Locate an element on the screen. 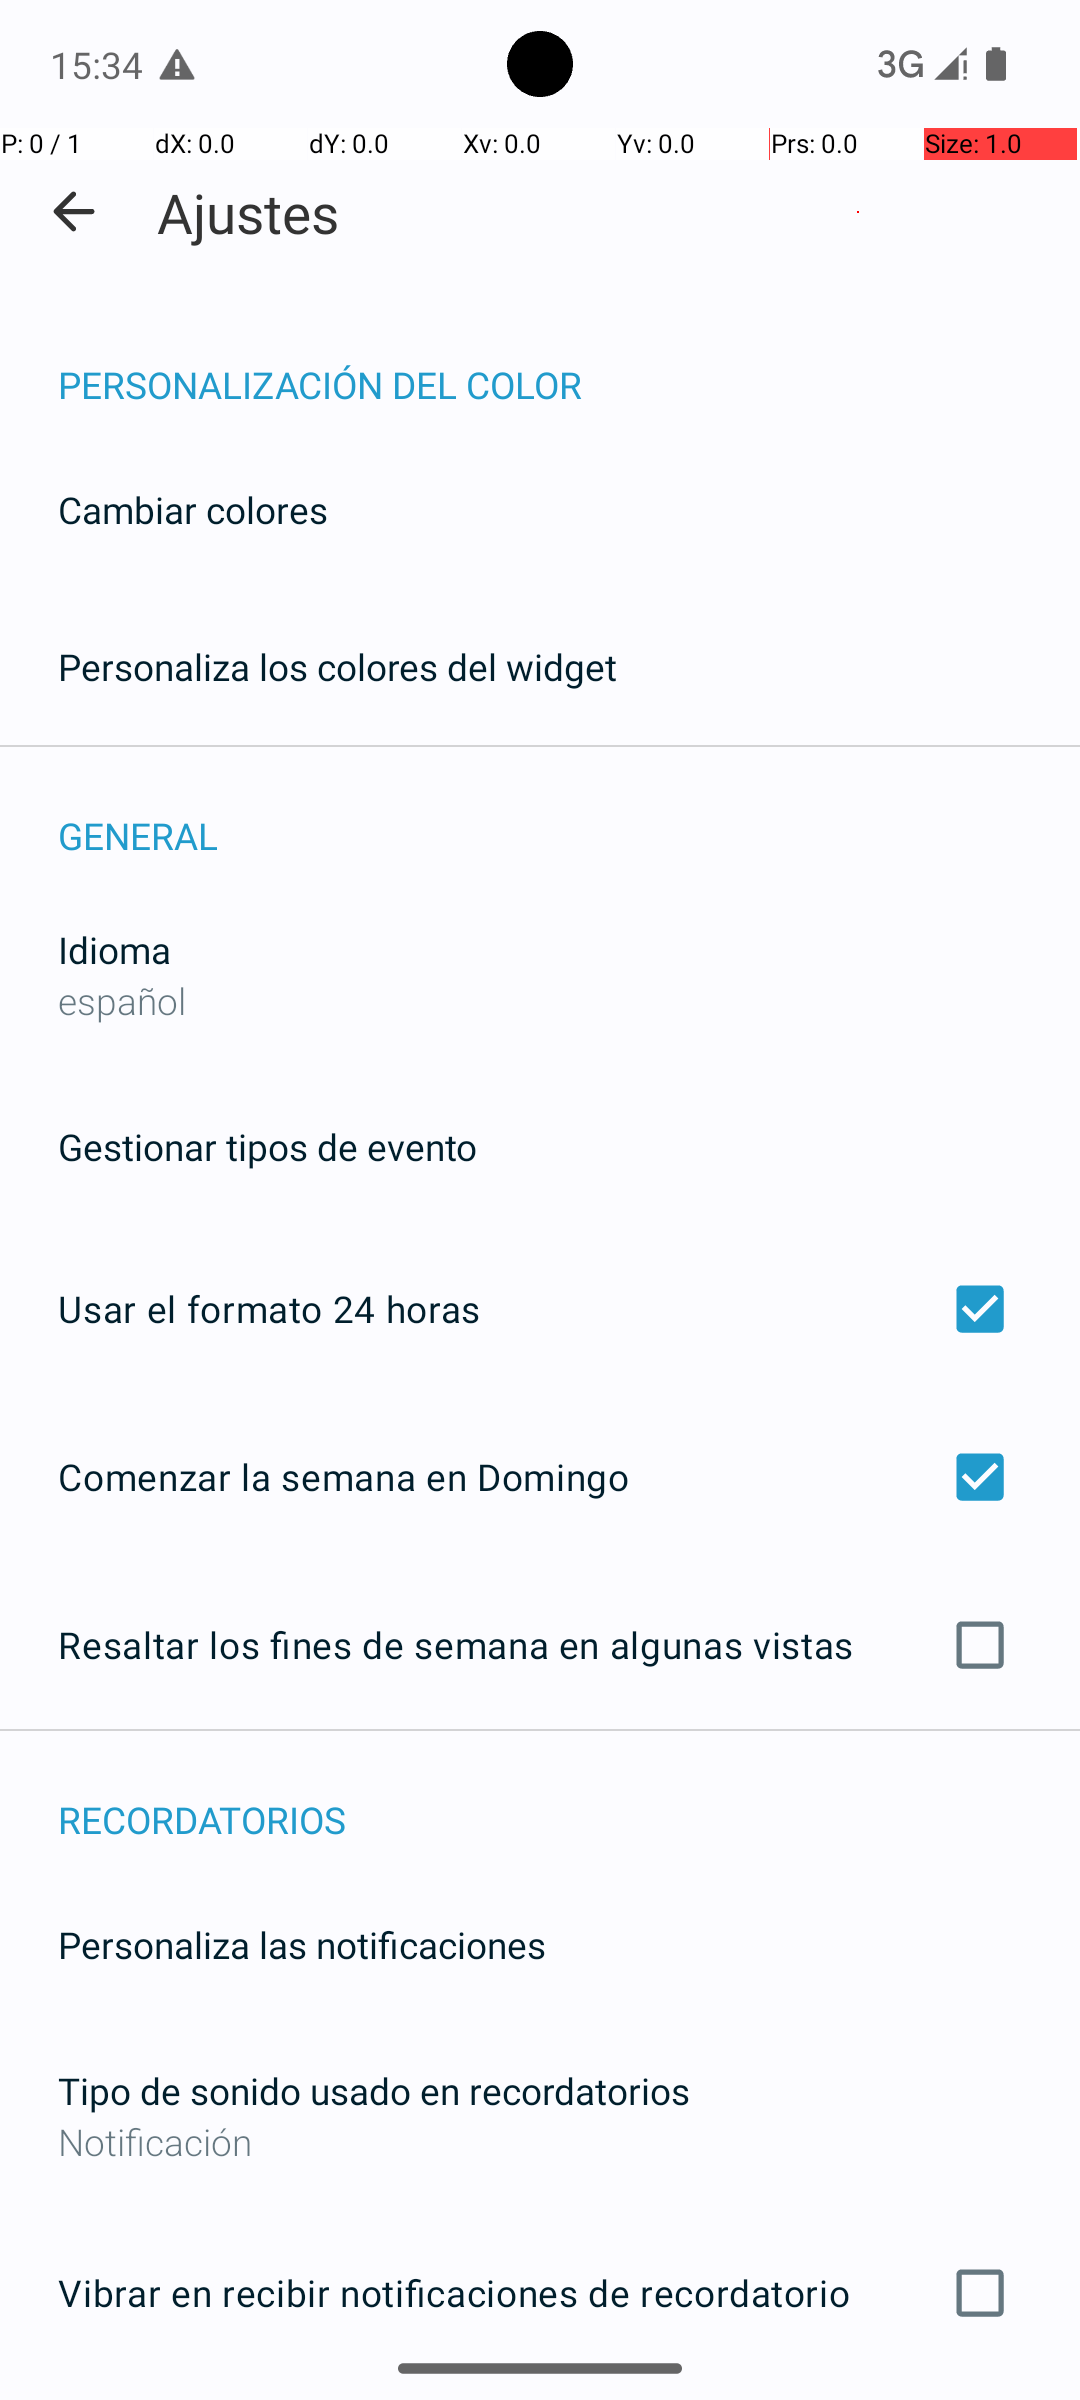 The image size is (1080, 2400). Usar el formato 24 horas is located at coordinates (540, 1309).